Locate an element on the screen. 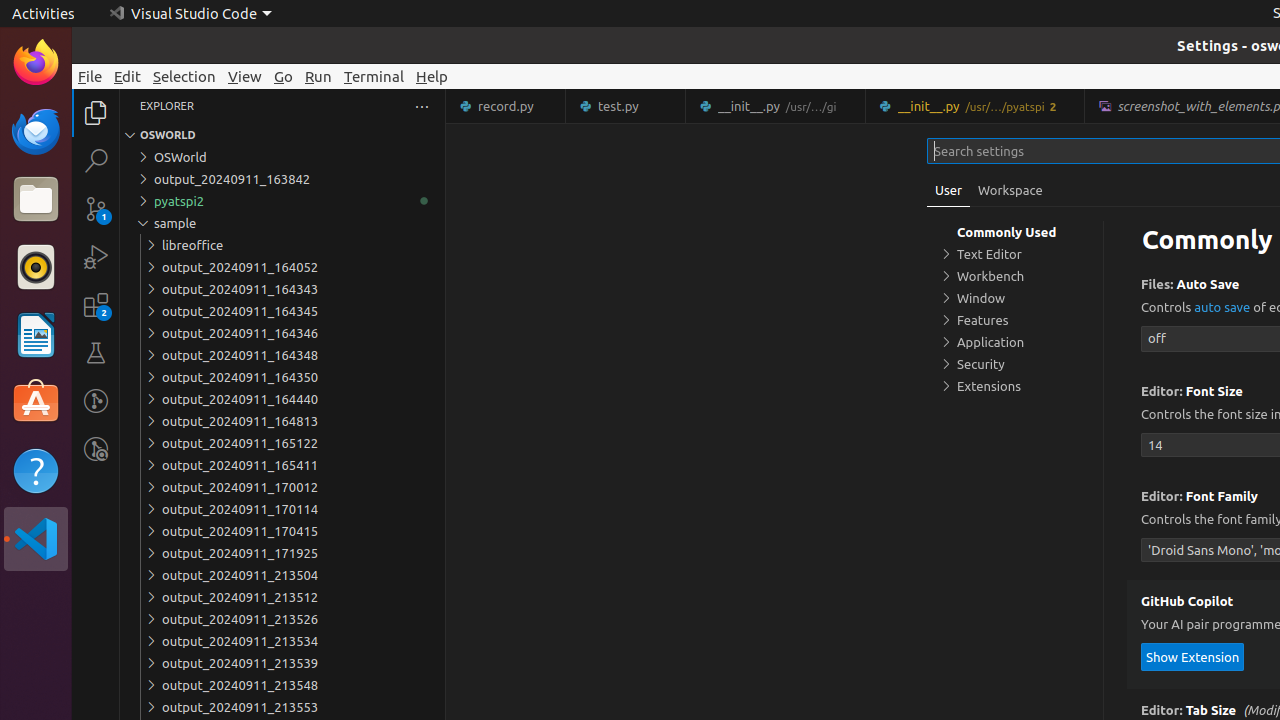  GitLens Inspect is located at coordinates (96, 449).